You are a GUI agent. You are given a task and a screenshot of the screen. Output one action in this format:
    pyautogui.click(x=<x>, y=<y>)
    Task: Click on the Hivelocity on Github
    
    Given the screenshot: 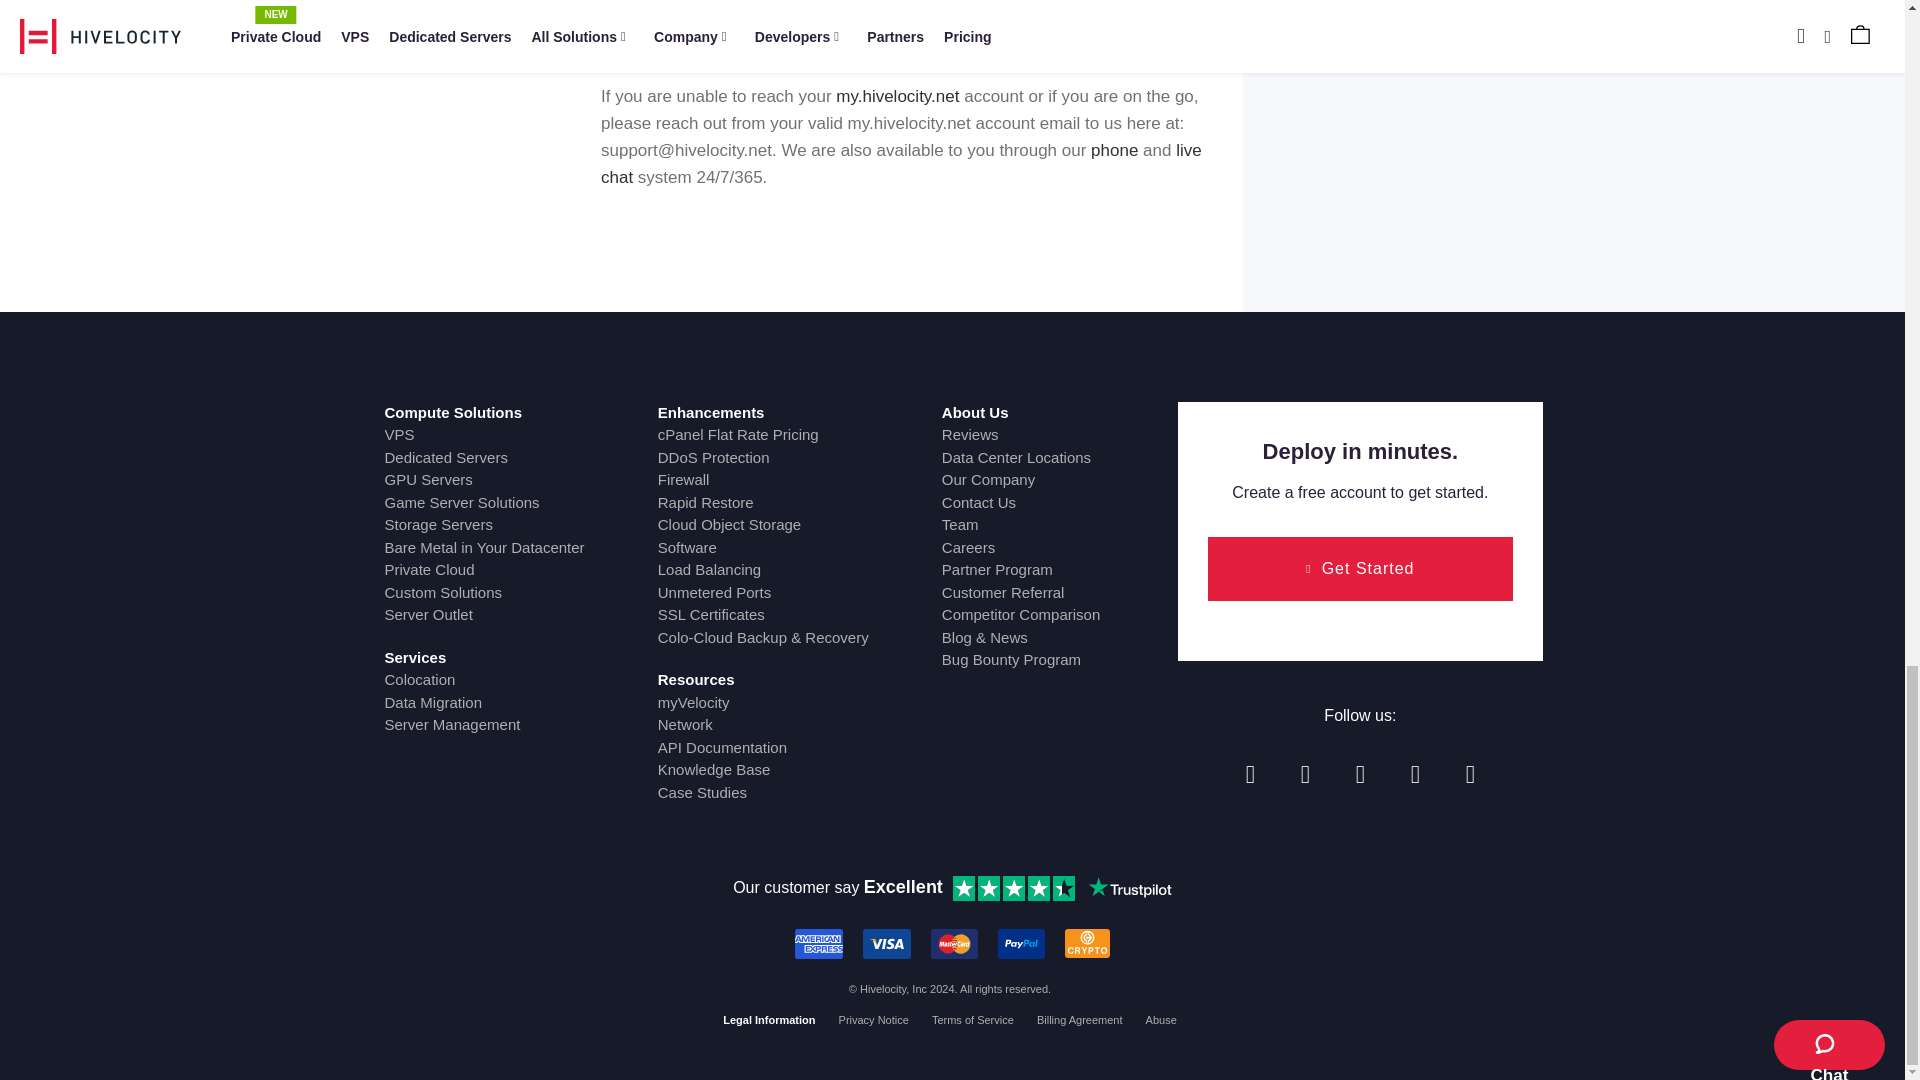 What is the action you would take?
    pyautogui.click(x=1414, y=774)
    